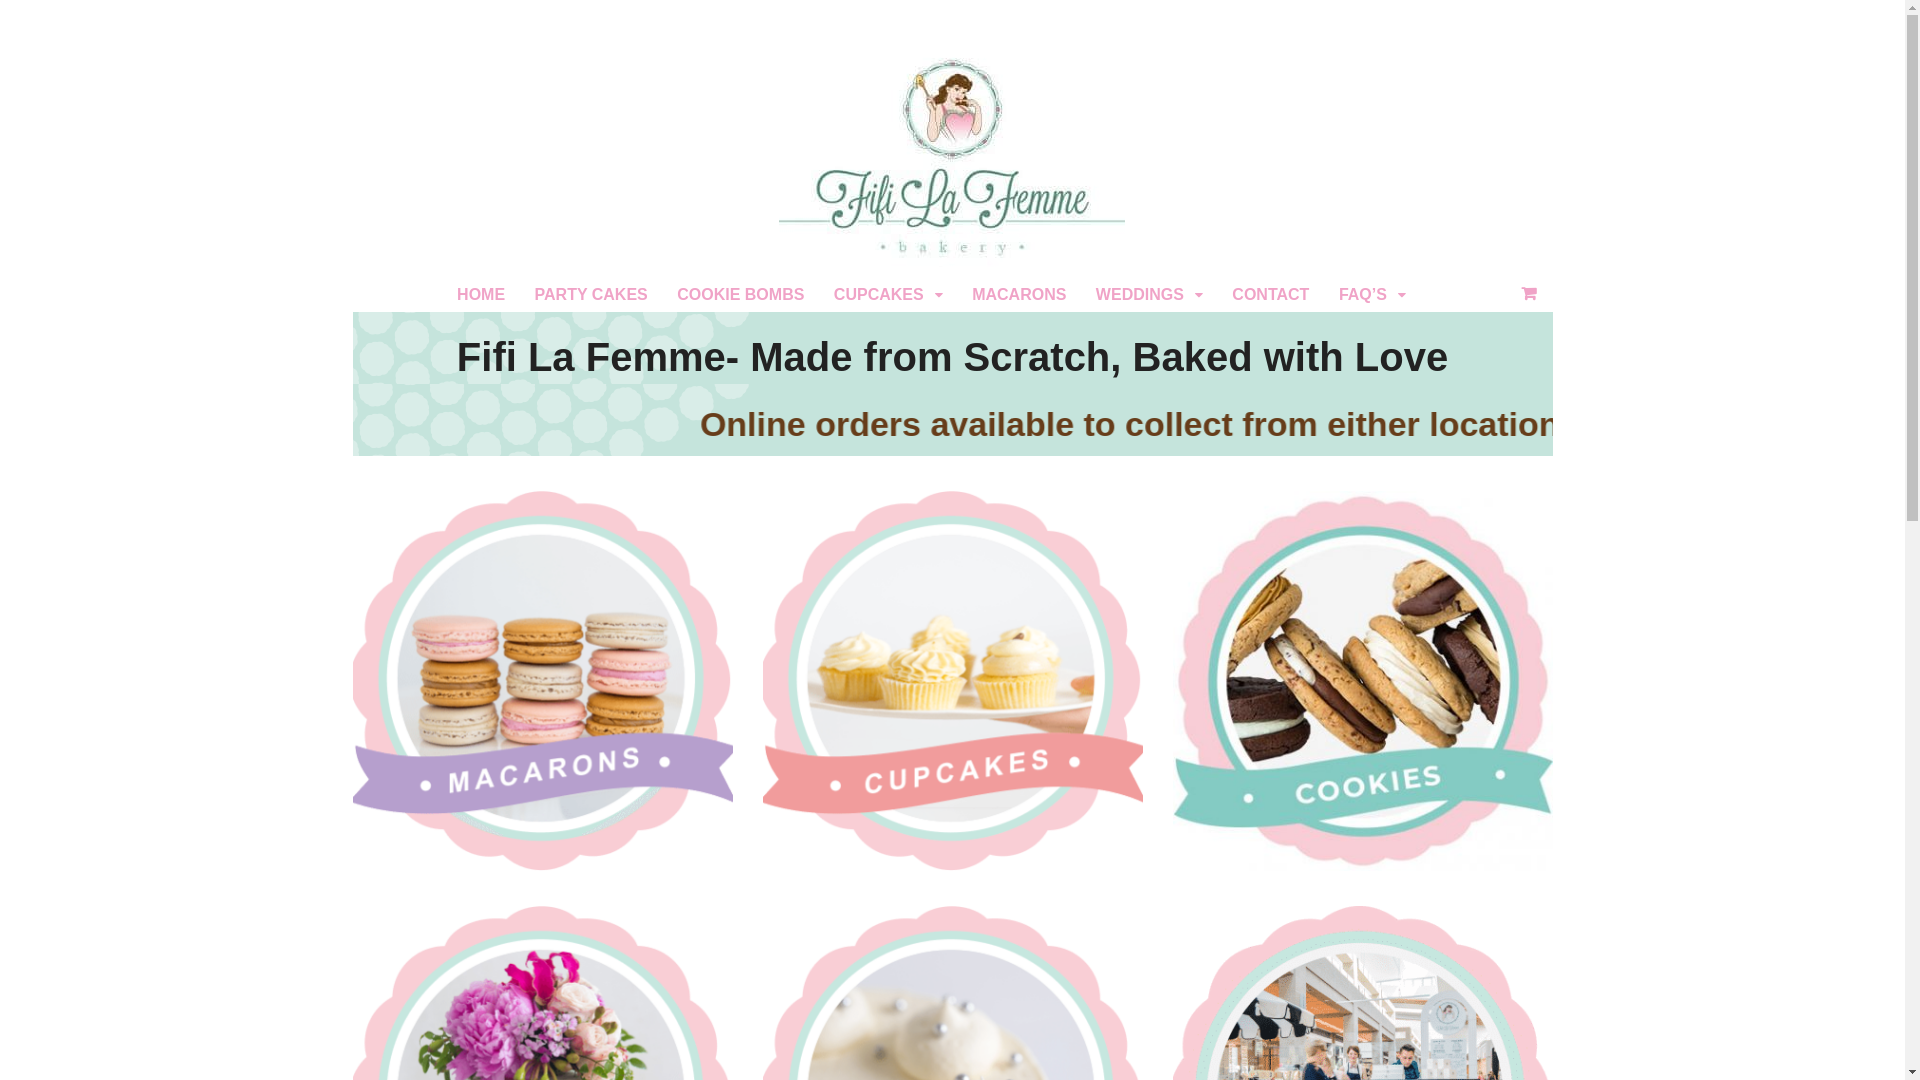 The width and height of the screenshot is (1920, 1080). I want to click on HOME, so click(481, 294).